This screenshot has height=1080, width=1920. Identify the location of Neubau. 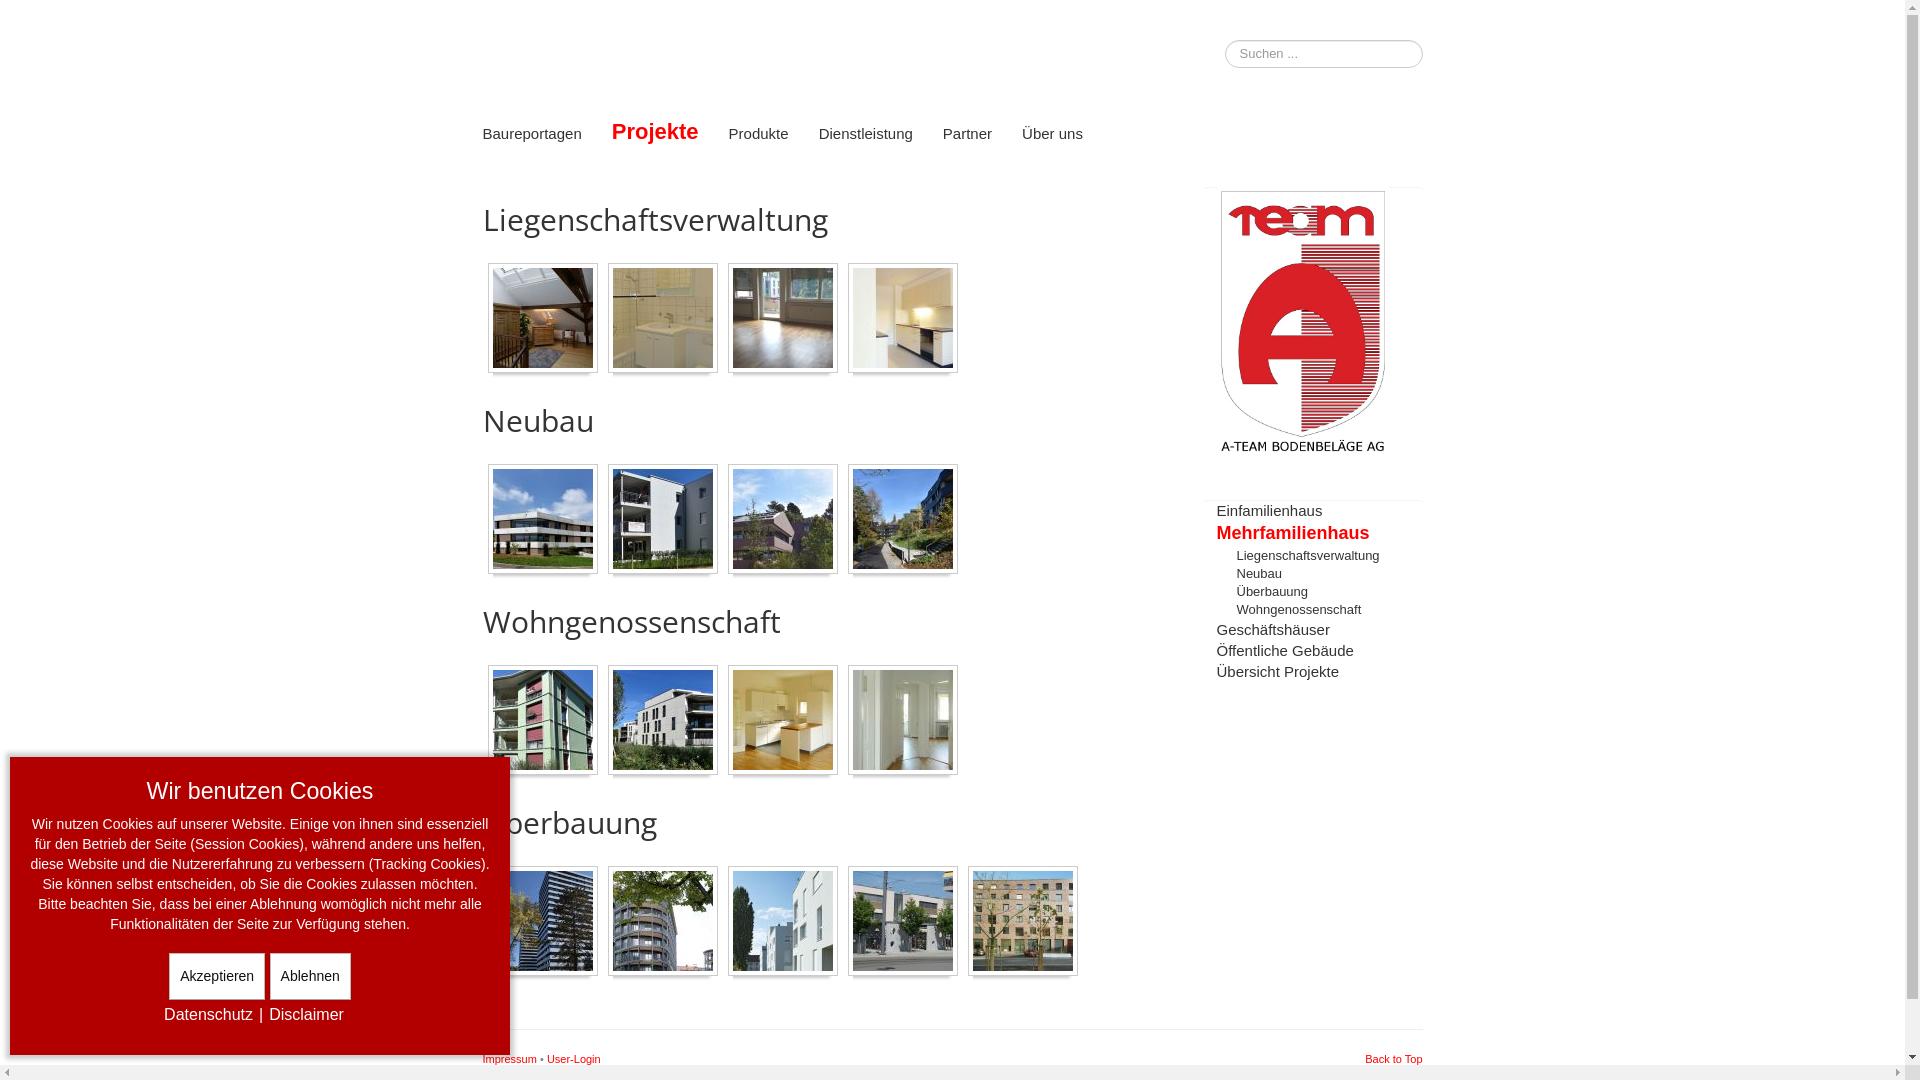
(663, 720).